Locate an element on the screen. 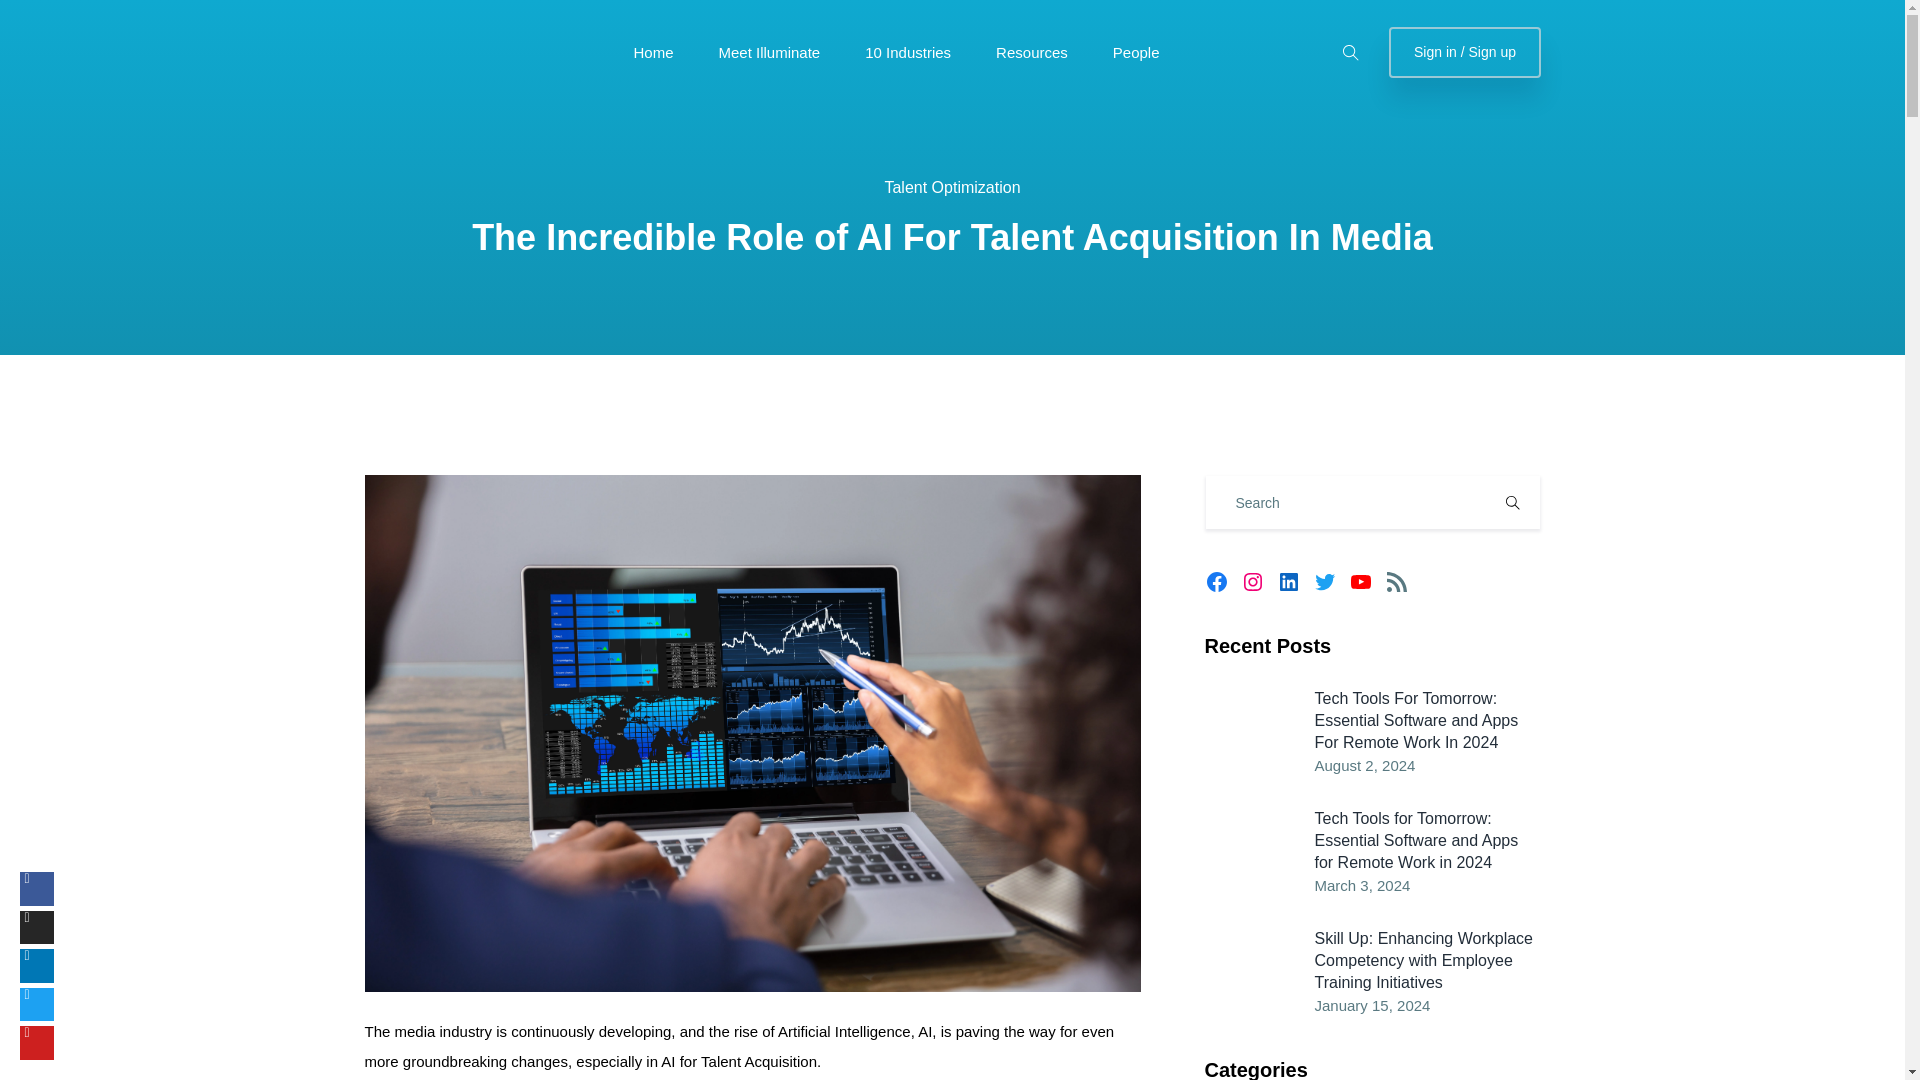  Talent Optimization is located at coordinates (951, 187).